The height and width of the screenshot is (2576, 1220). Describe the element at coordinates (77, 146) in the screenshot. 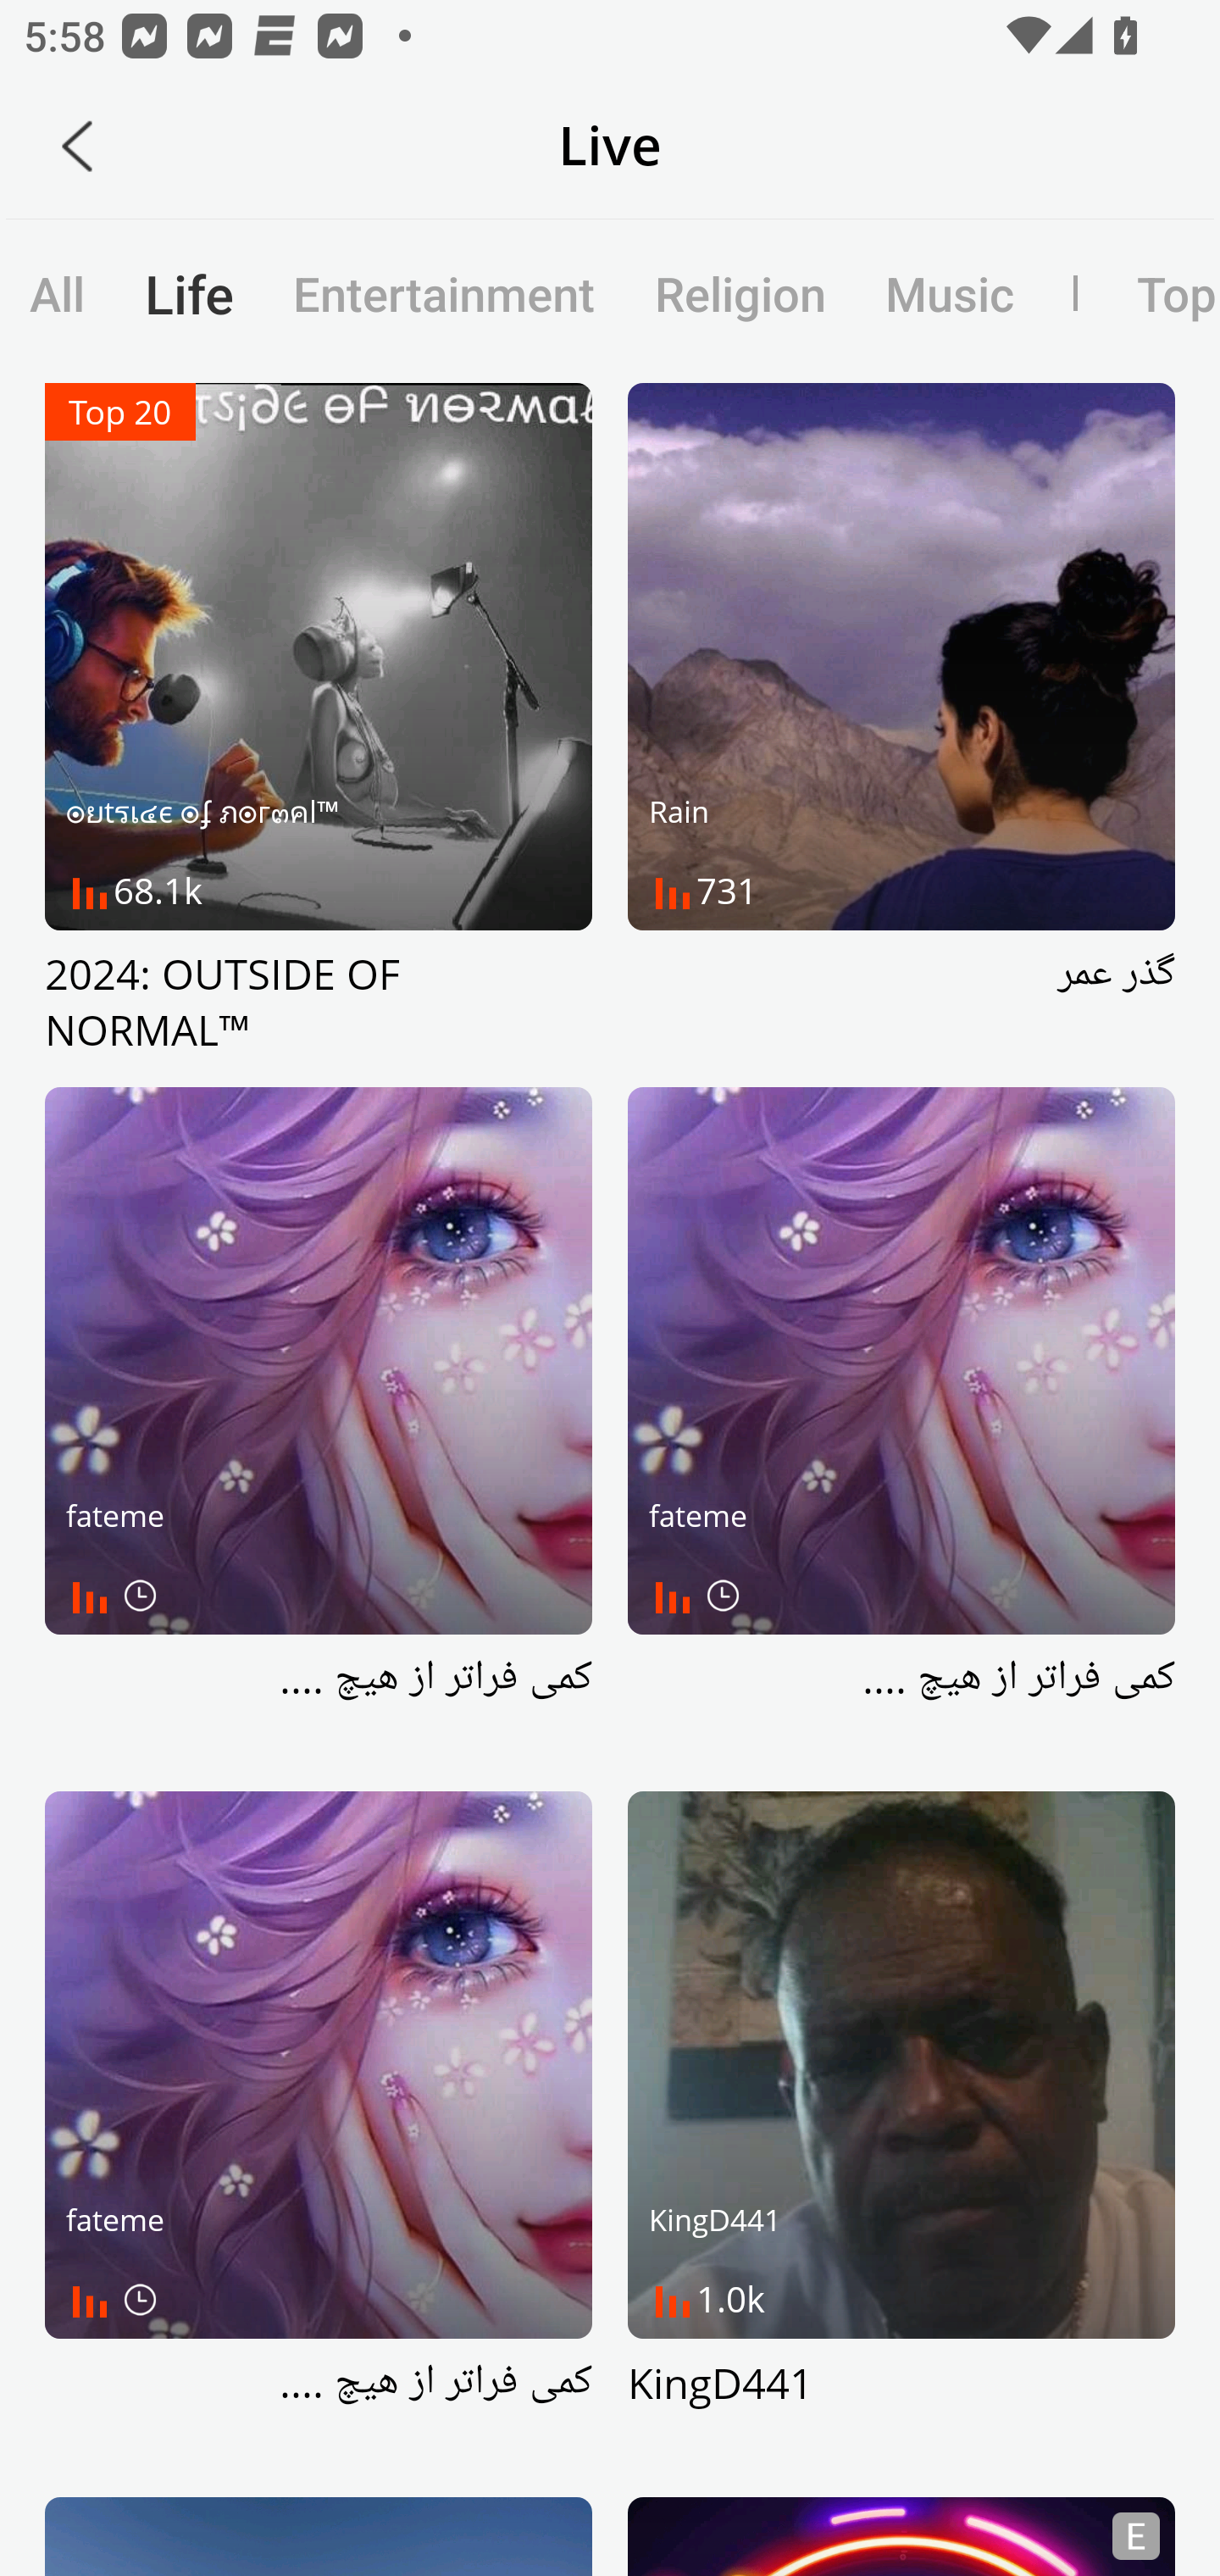

I see `Back` at that location.